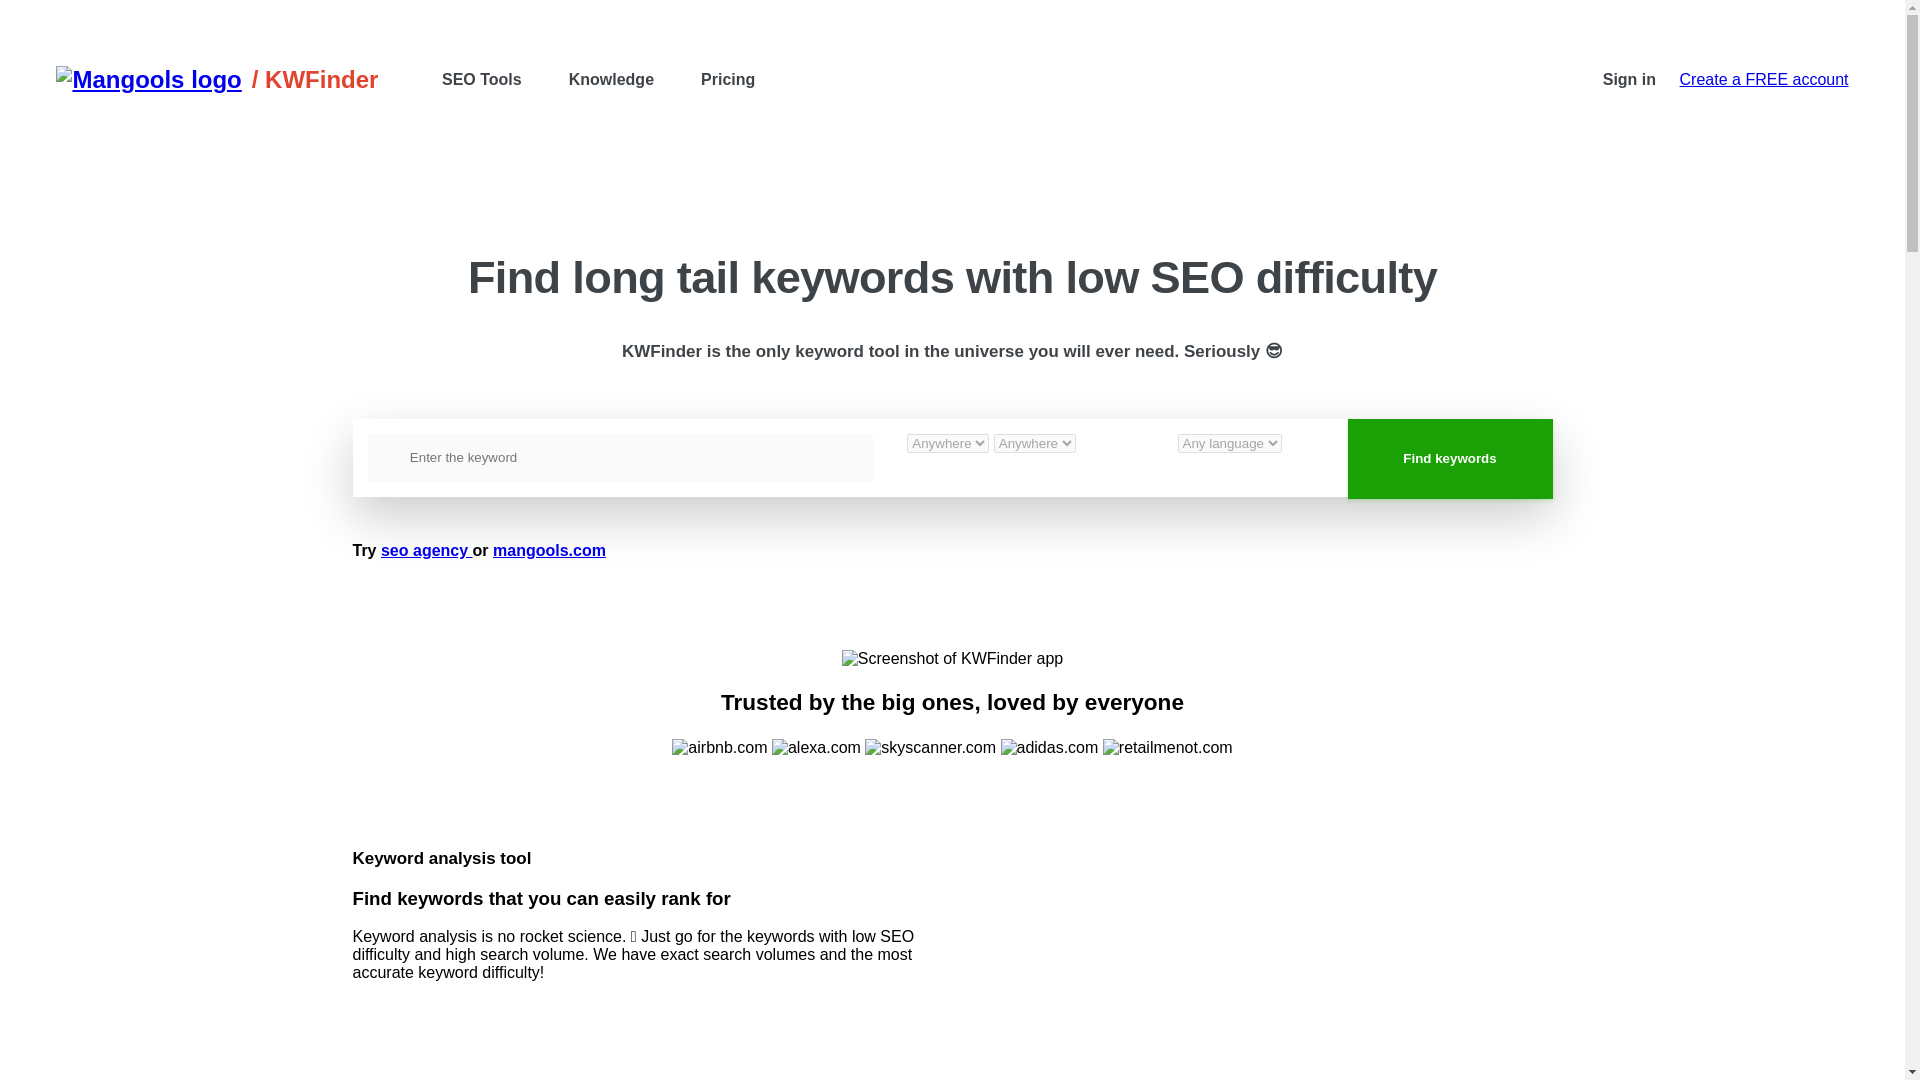 Image resolution: width=1920 pixels, height=1080 pixels. I want to click on Select location, so click(947, 443).